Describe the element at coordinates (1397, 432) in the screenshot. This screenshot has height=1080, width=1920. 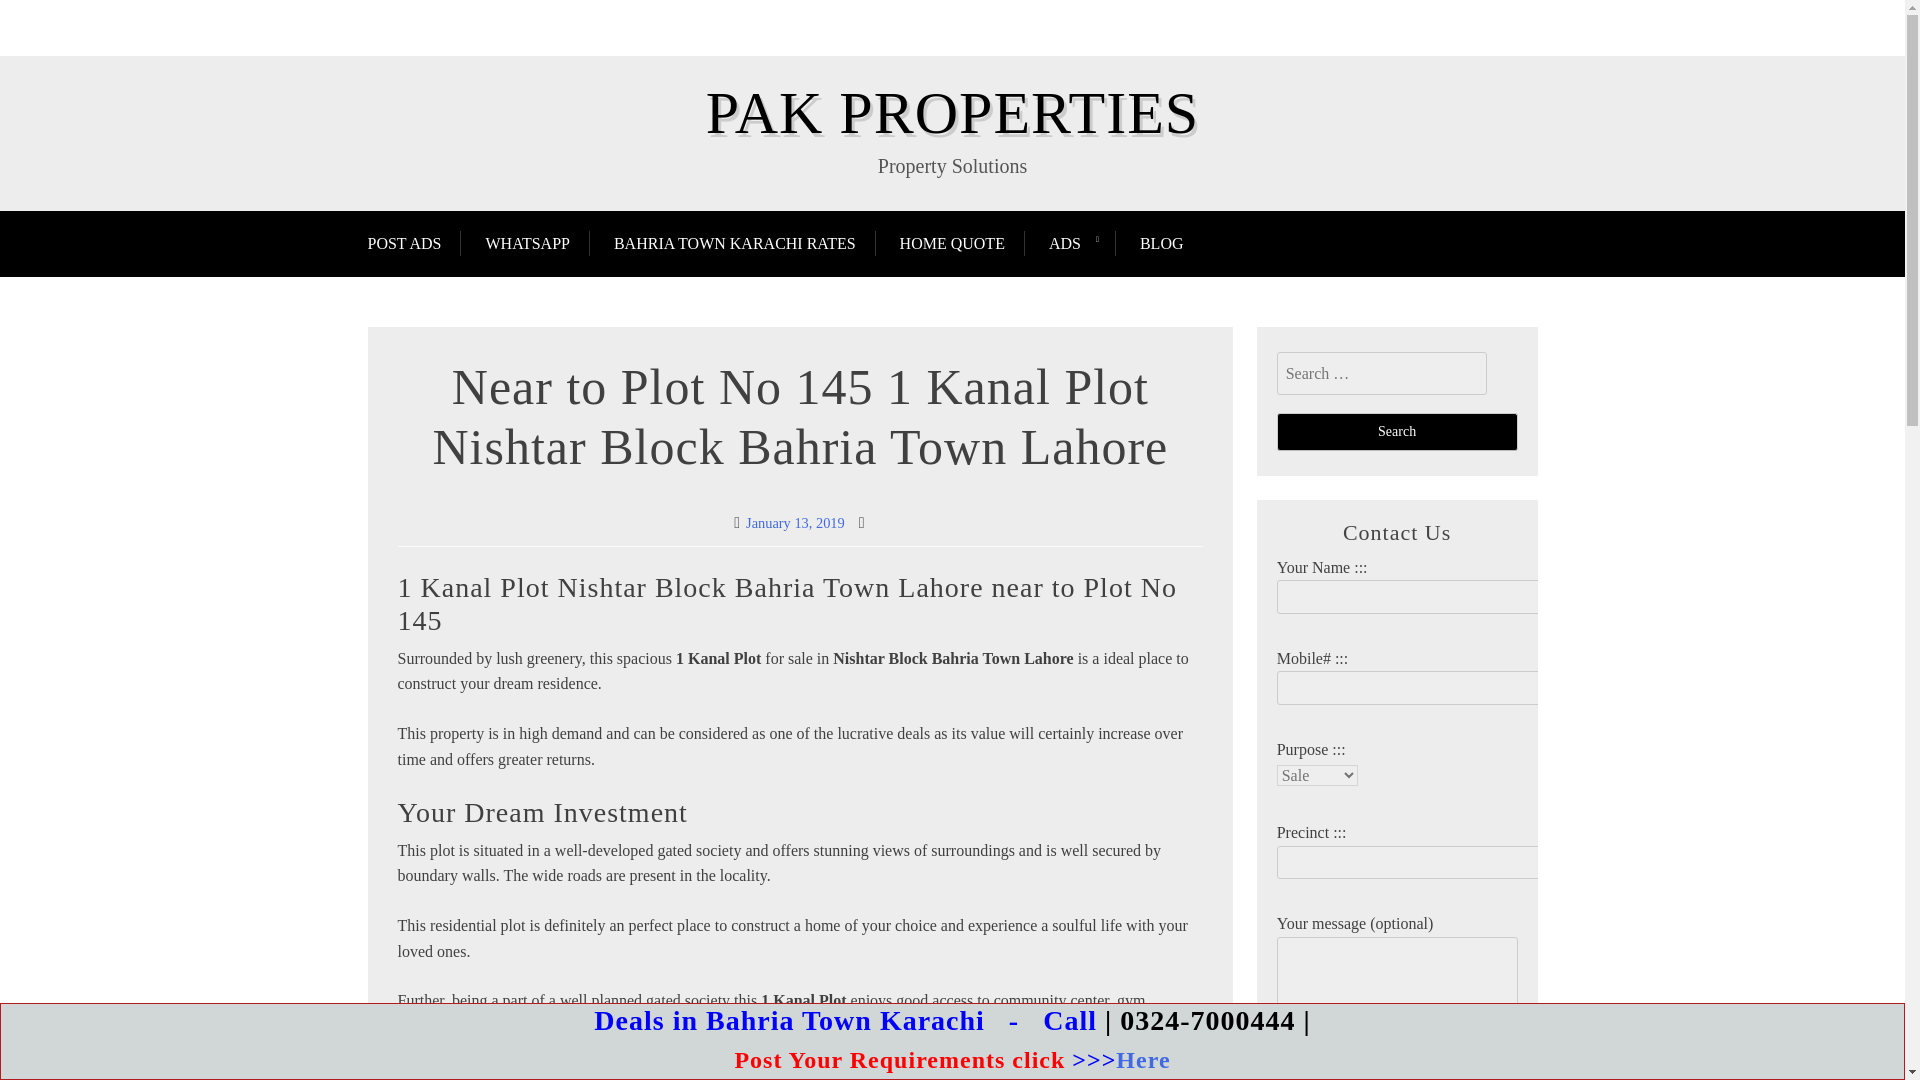
I see `Search` at that location.